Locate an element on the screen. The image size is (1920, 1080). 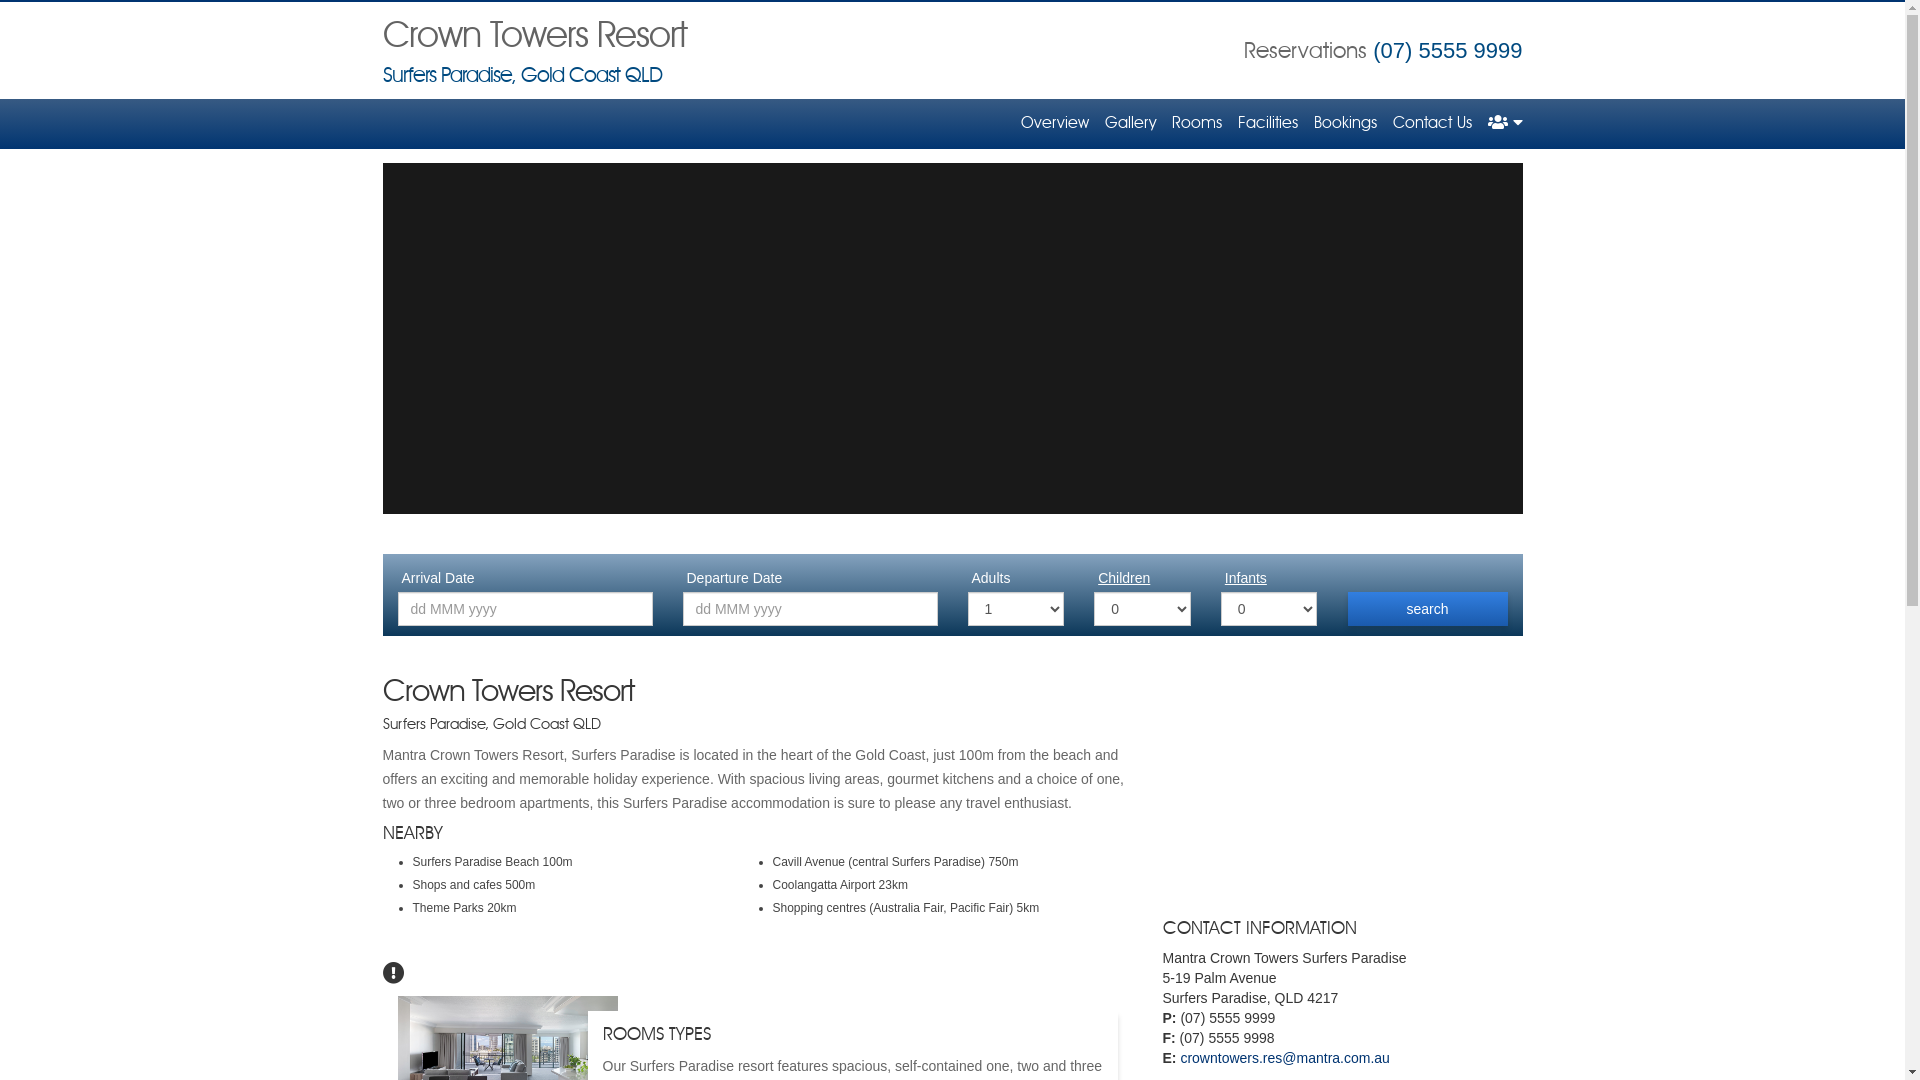
crowntowers.res@mantra.com.au is located at coordinates (1285, 1058).